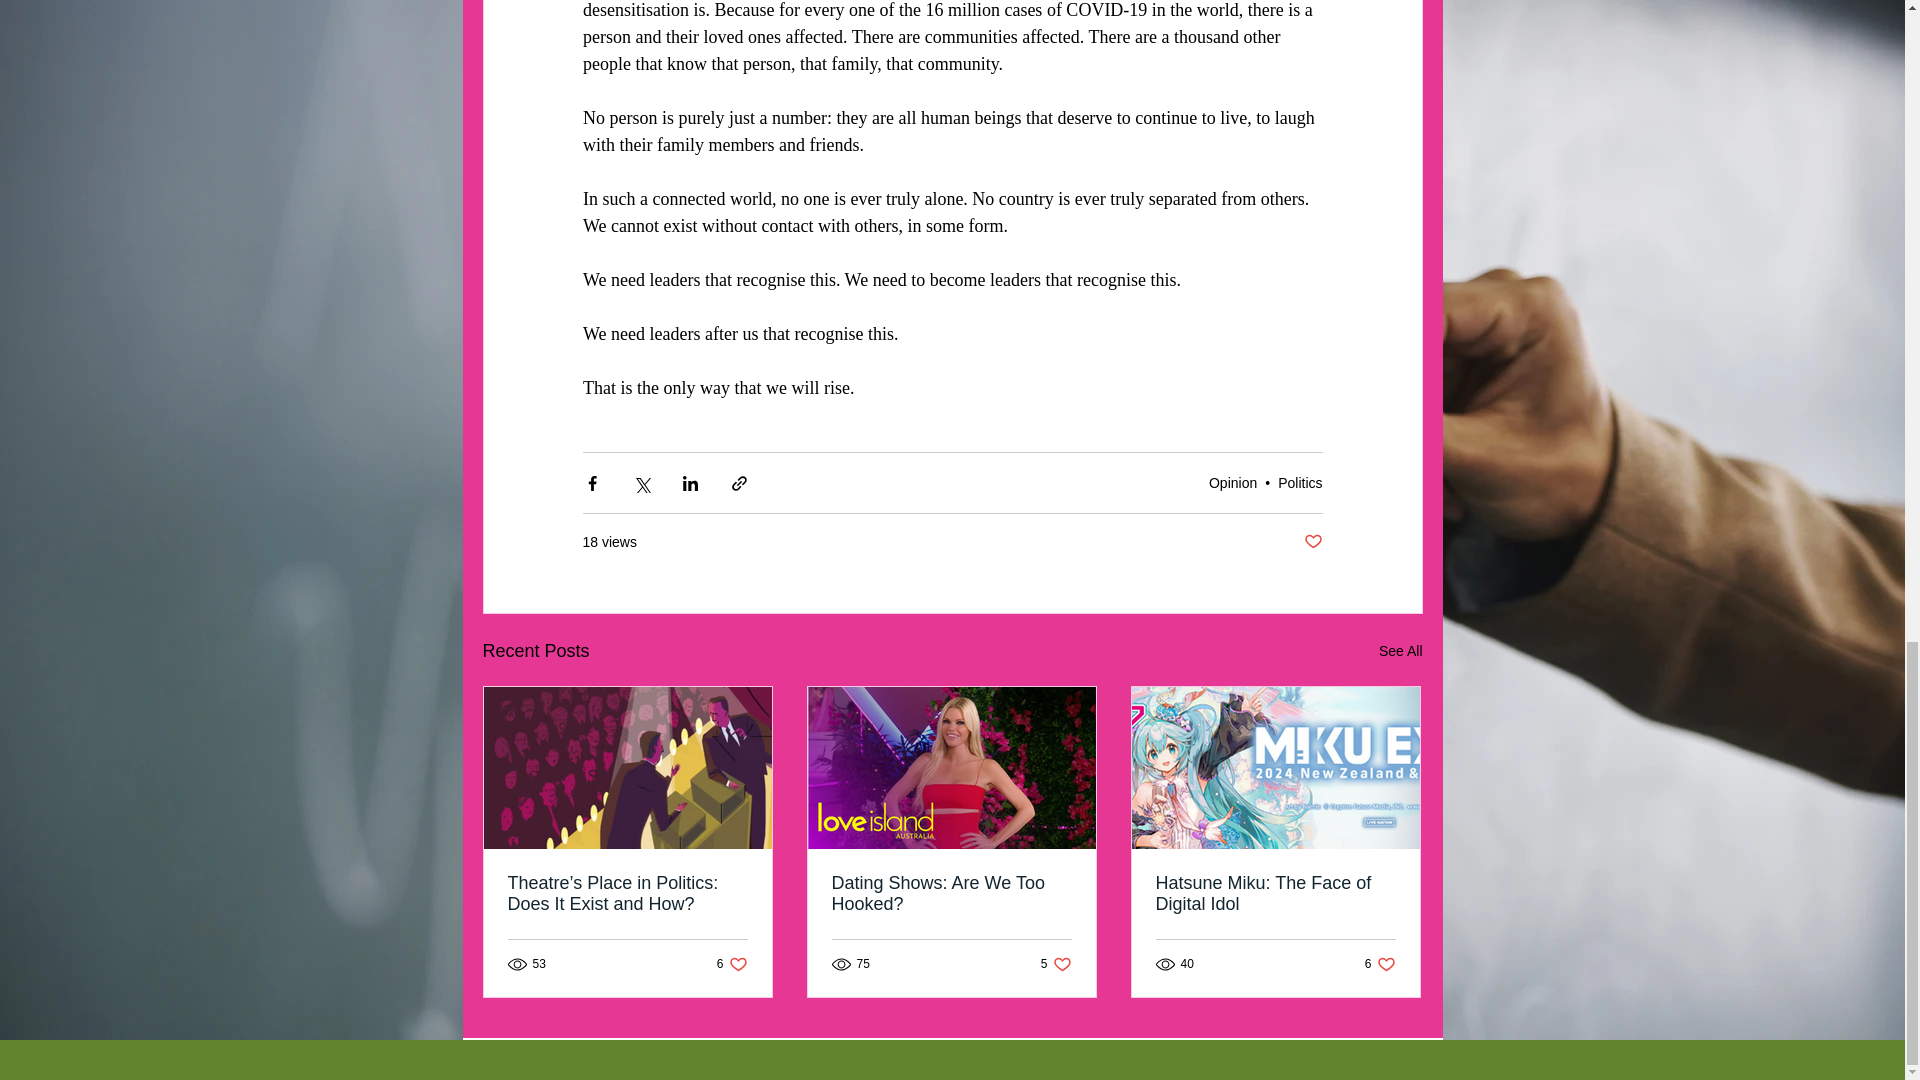  Describe the element at coordinates (1300, 482) in the screenshot. I see `Politics` at that location.